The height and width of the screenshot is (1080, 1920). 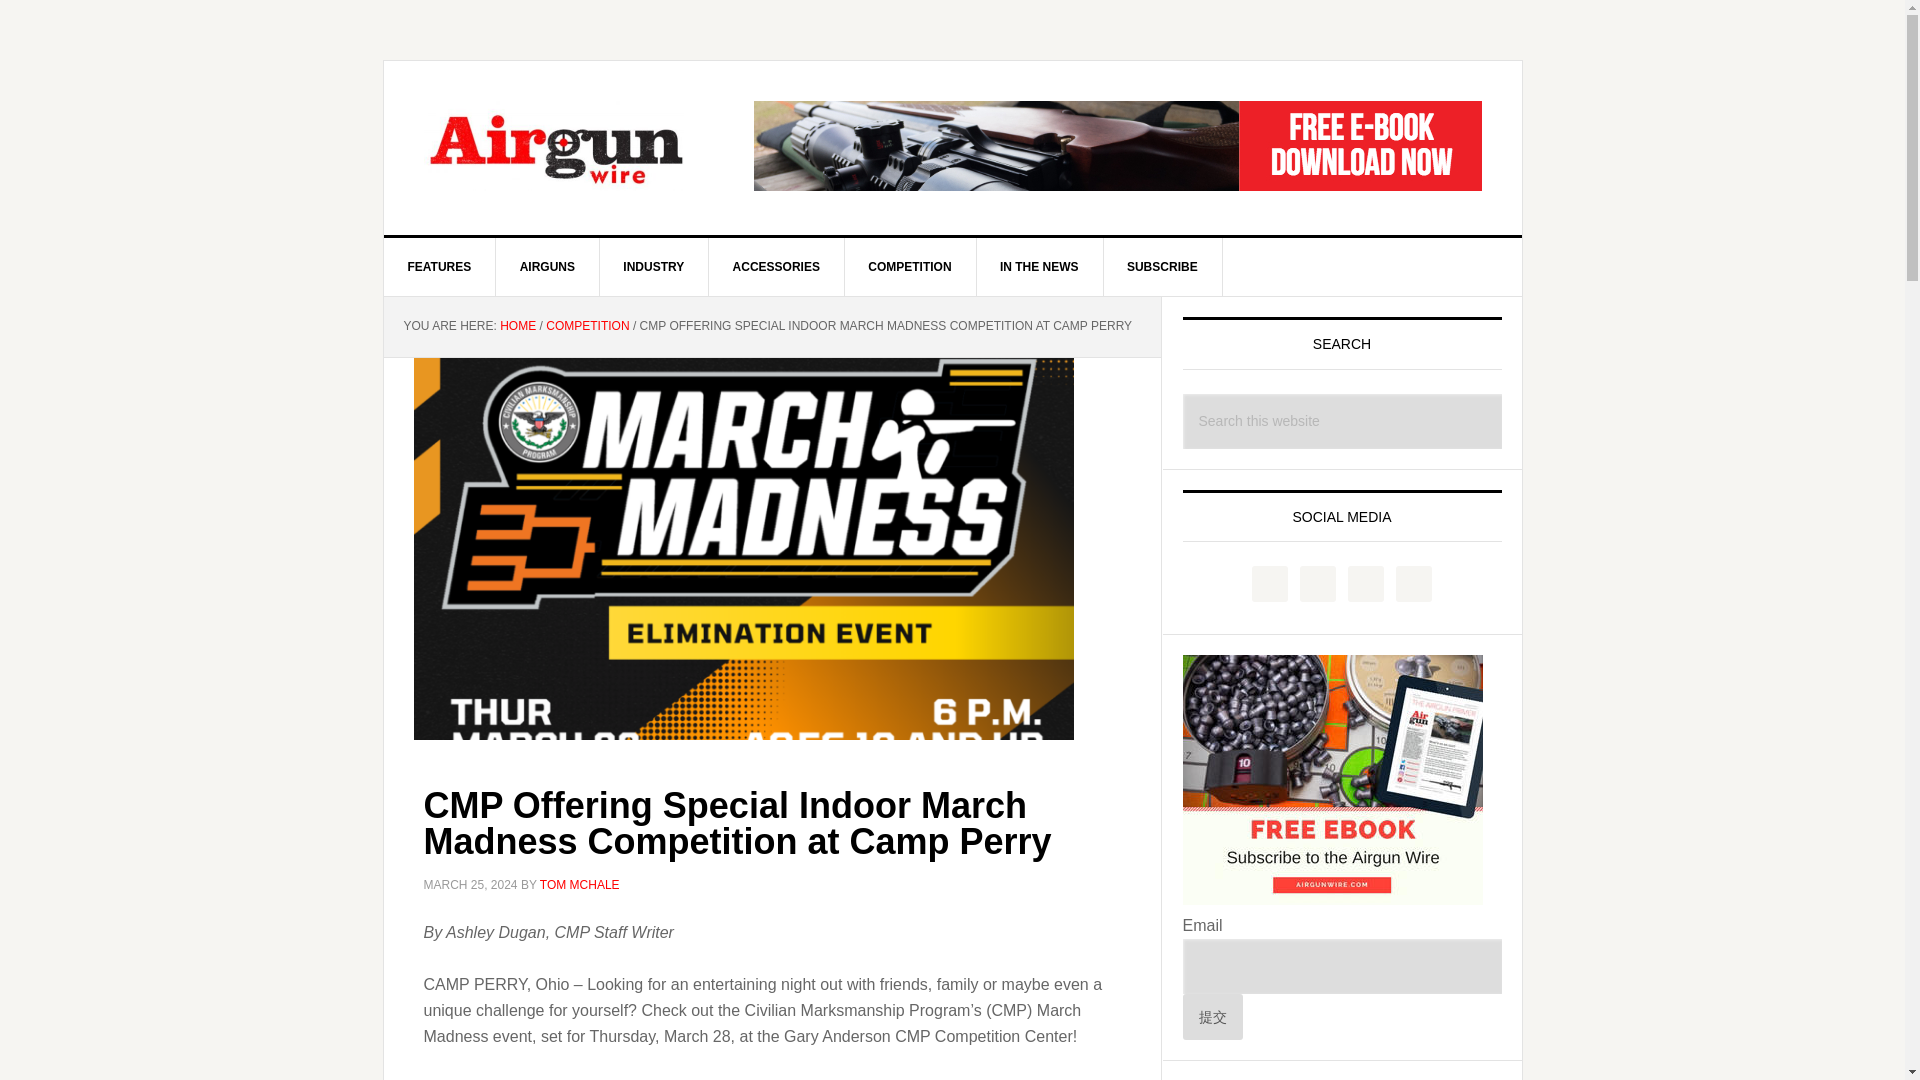 What do you see at coordinates (517, 325) in the screenshot?
I see `HOME` at bounding box center [517, 325].